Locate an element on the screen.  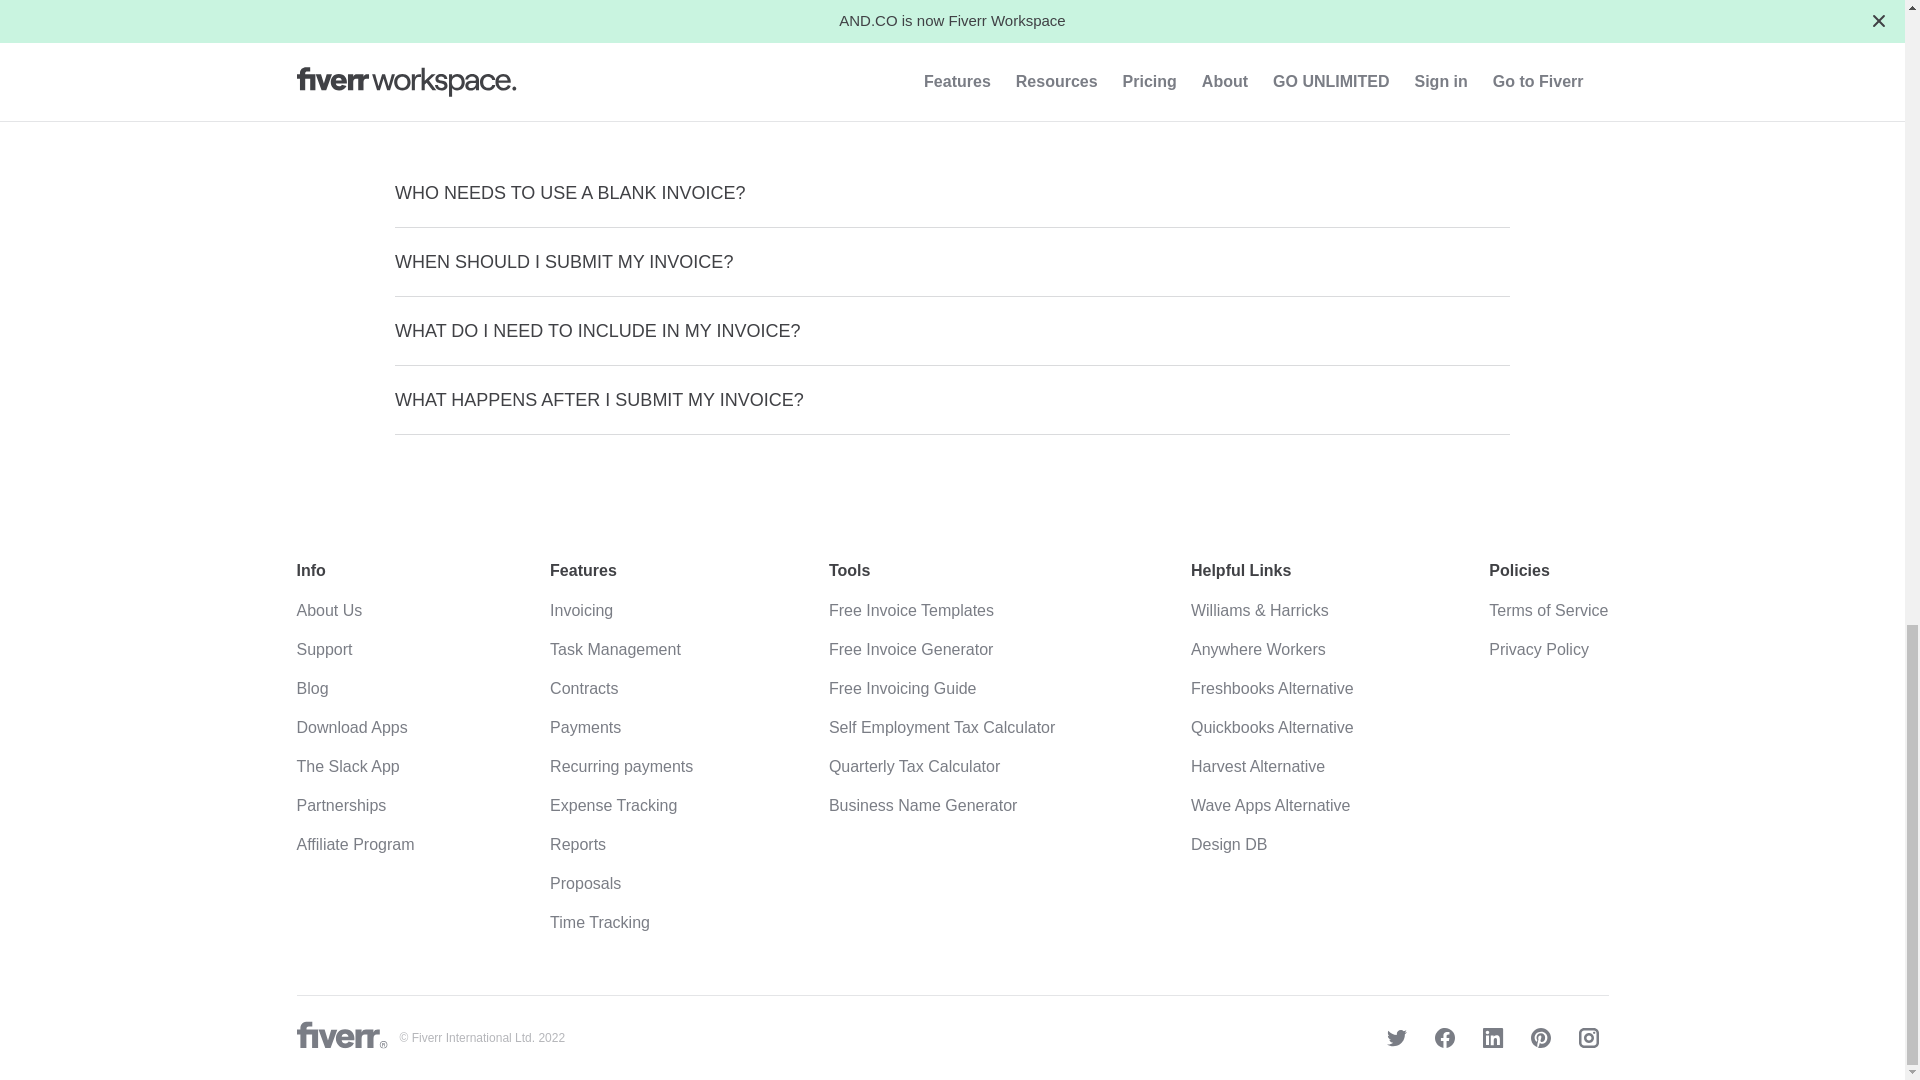
Support is located at coordinates (323, 649).